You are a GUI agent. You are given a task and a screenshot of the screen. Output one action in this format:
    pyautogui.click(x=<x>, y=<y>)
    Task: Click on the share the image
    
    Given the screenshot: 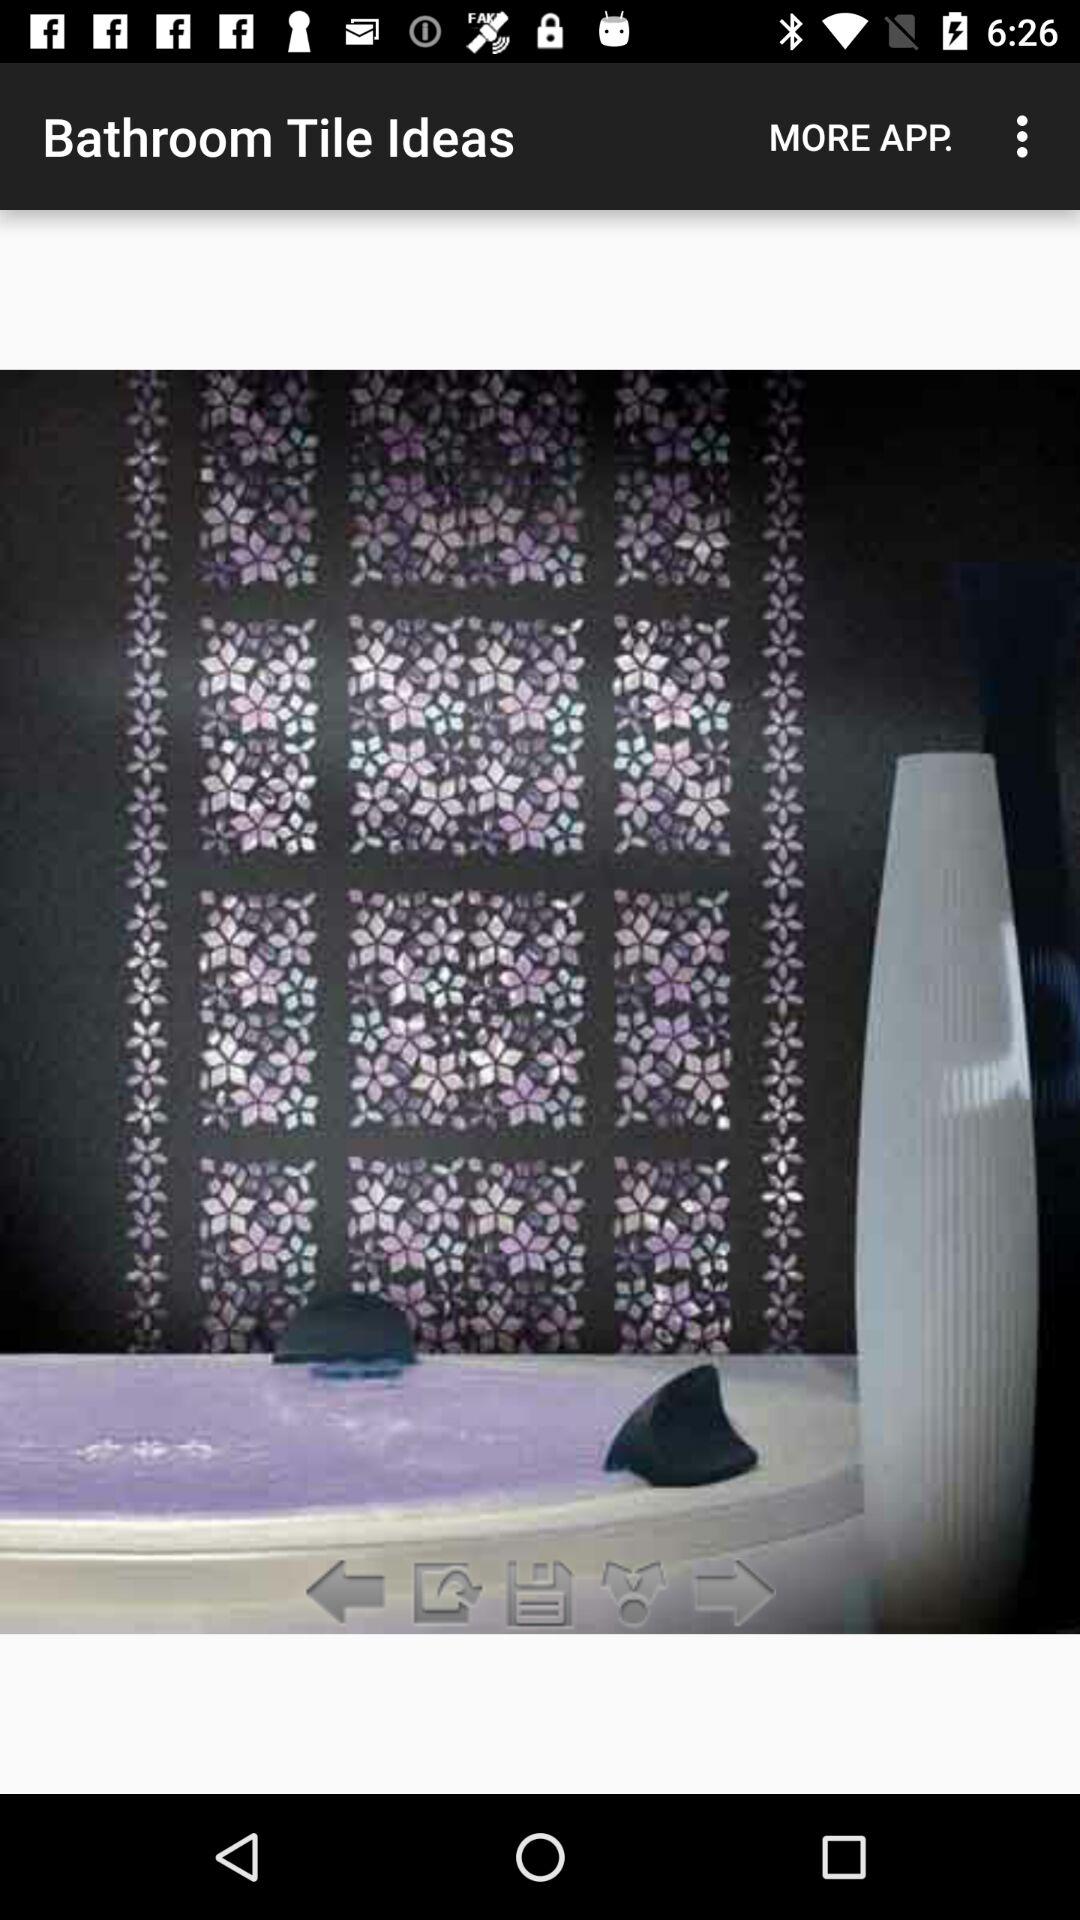 What is the action you would take?
    pyautogui.click(x=445, y=1594)
    